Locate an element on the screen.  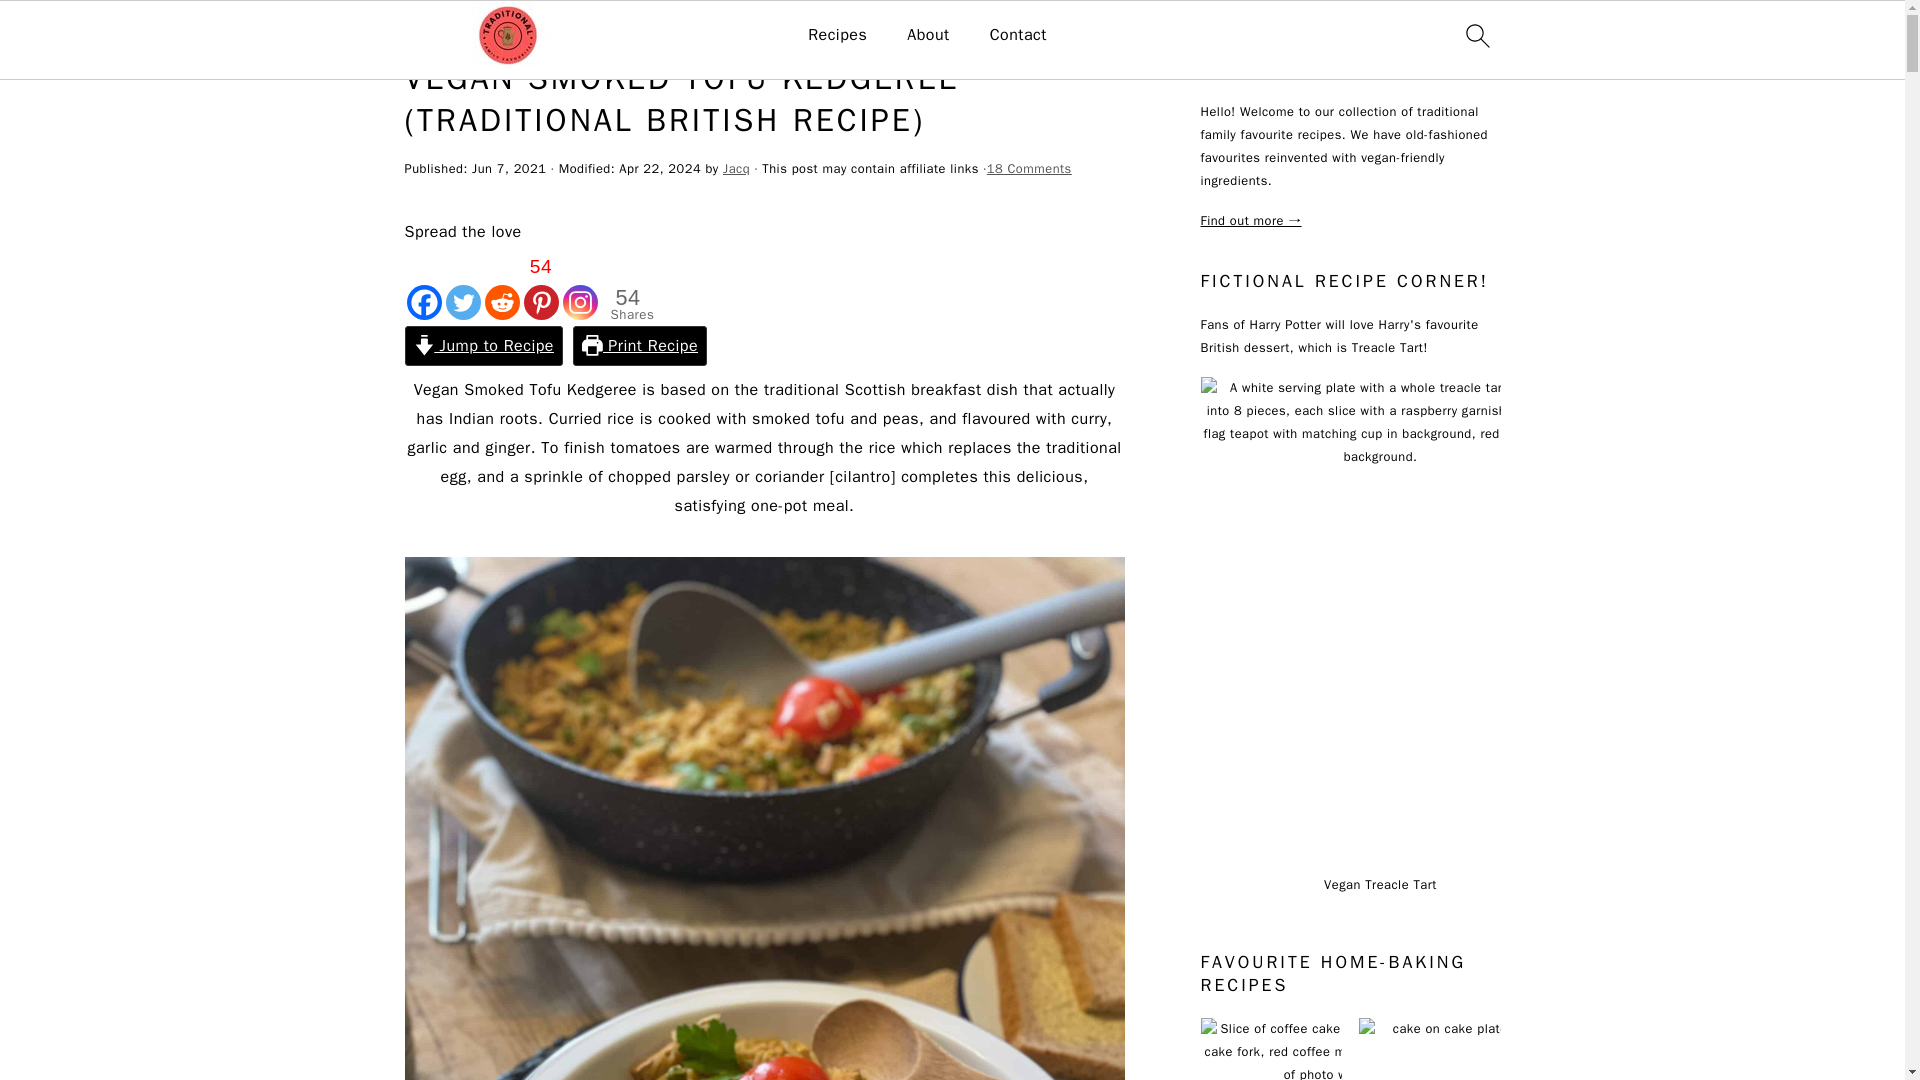
Contact is located at coordinates (1018, 35).